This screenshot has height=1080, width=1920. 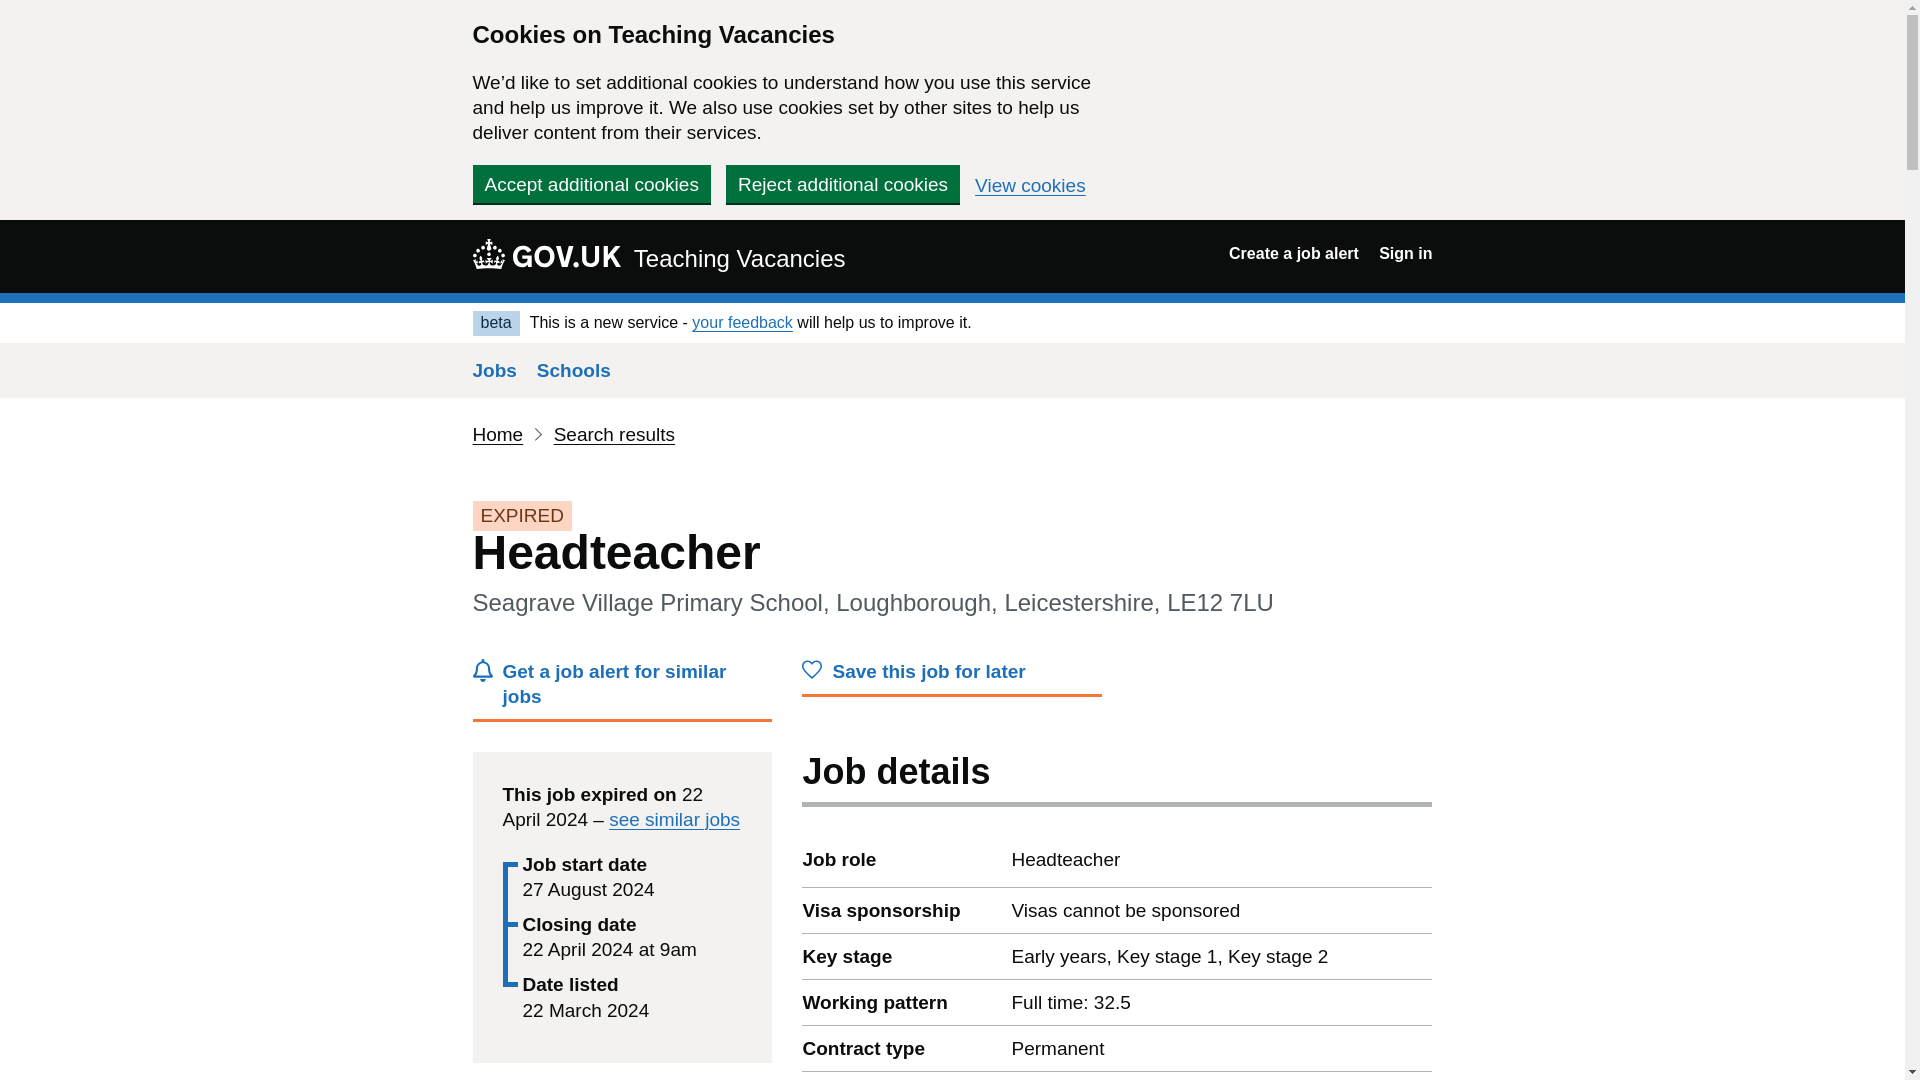 I want to click on Get a job alert for similar jobs, so click(x=622, y=690).